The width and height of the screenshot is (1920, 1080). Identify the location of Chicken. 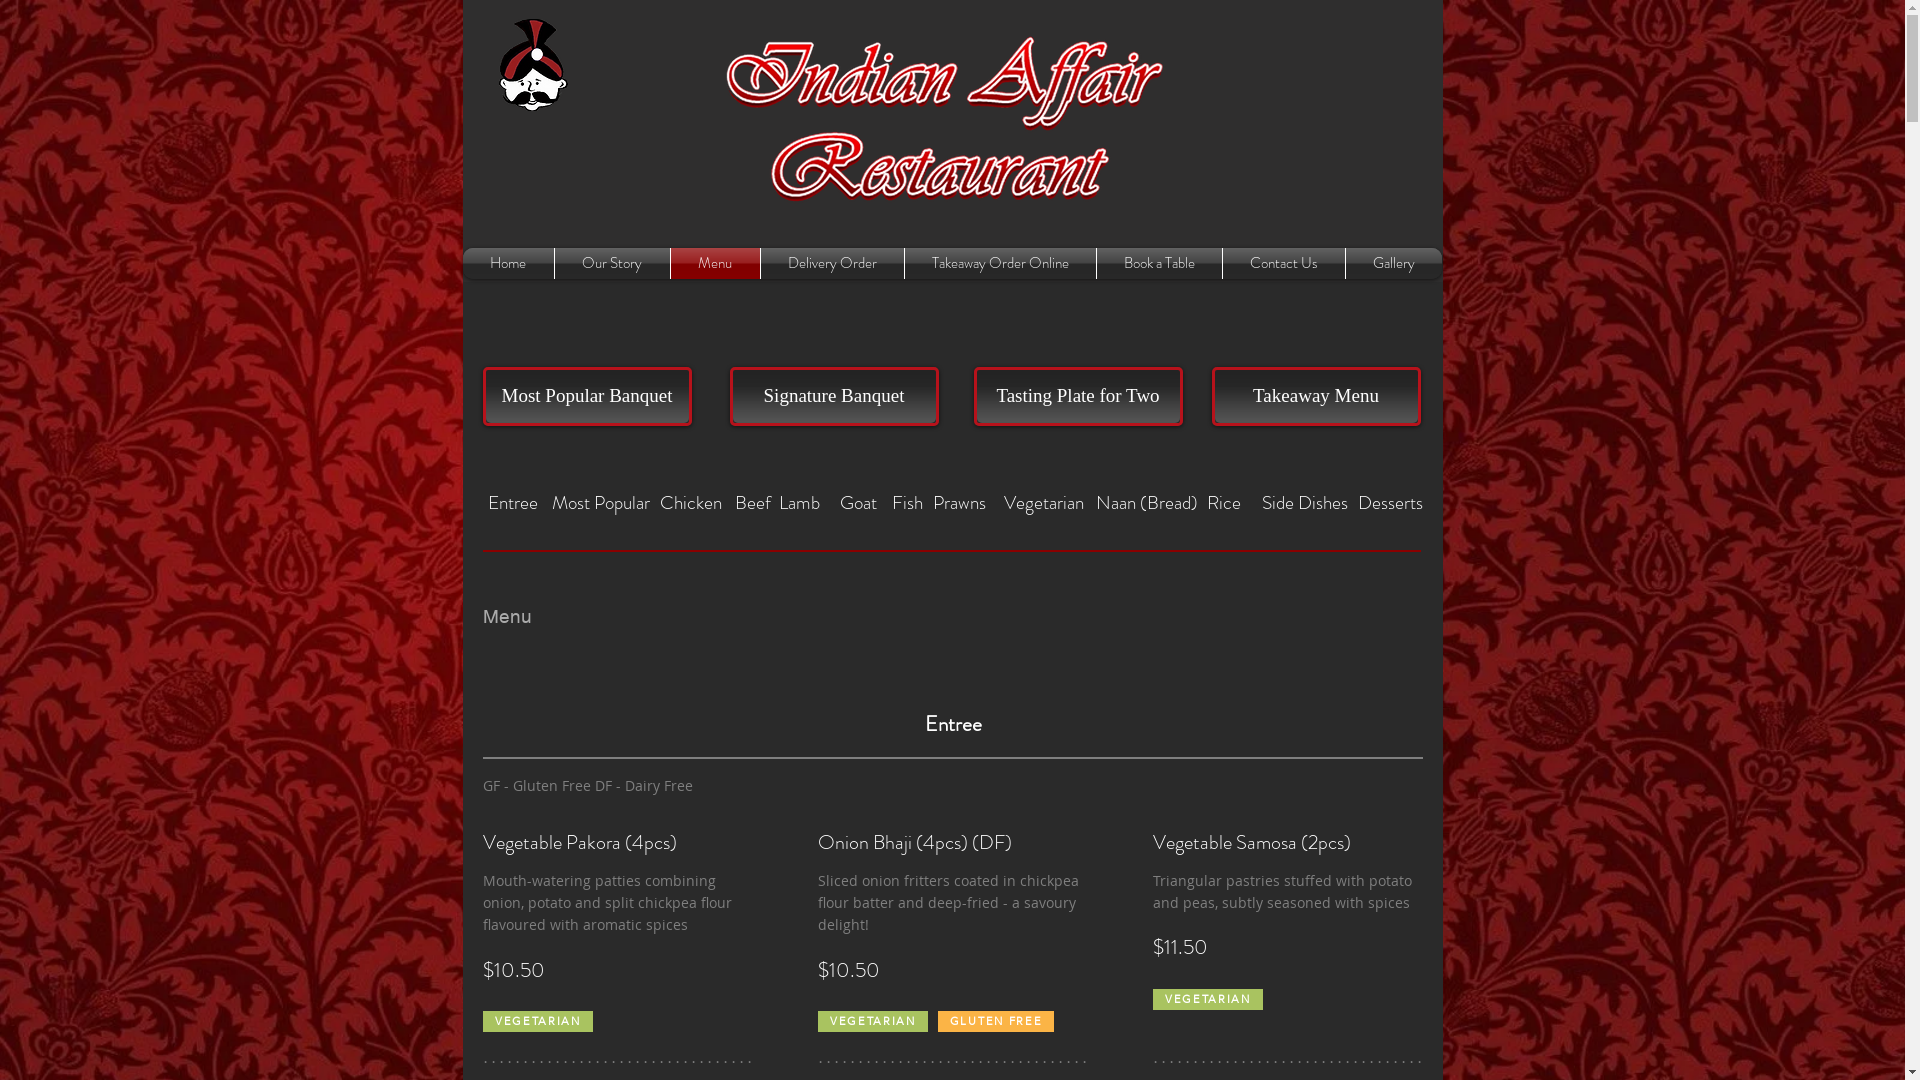
(690, 503).